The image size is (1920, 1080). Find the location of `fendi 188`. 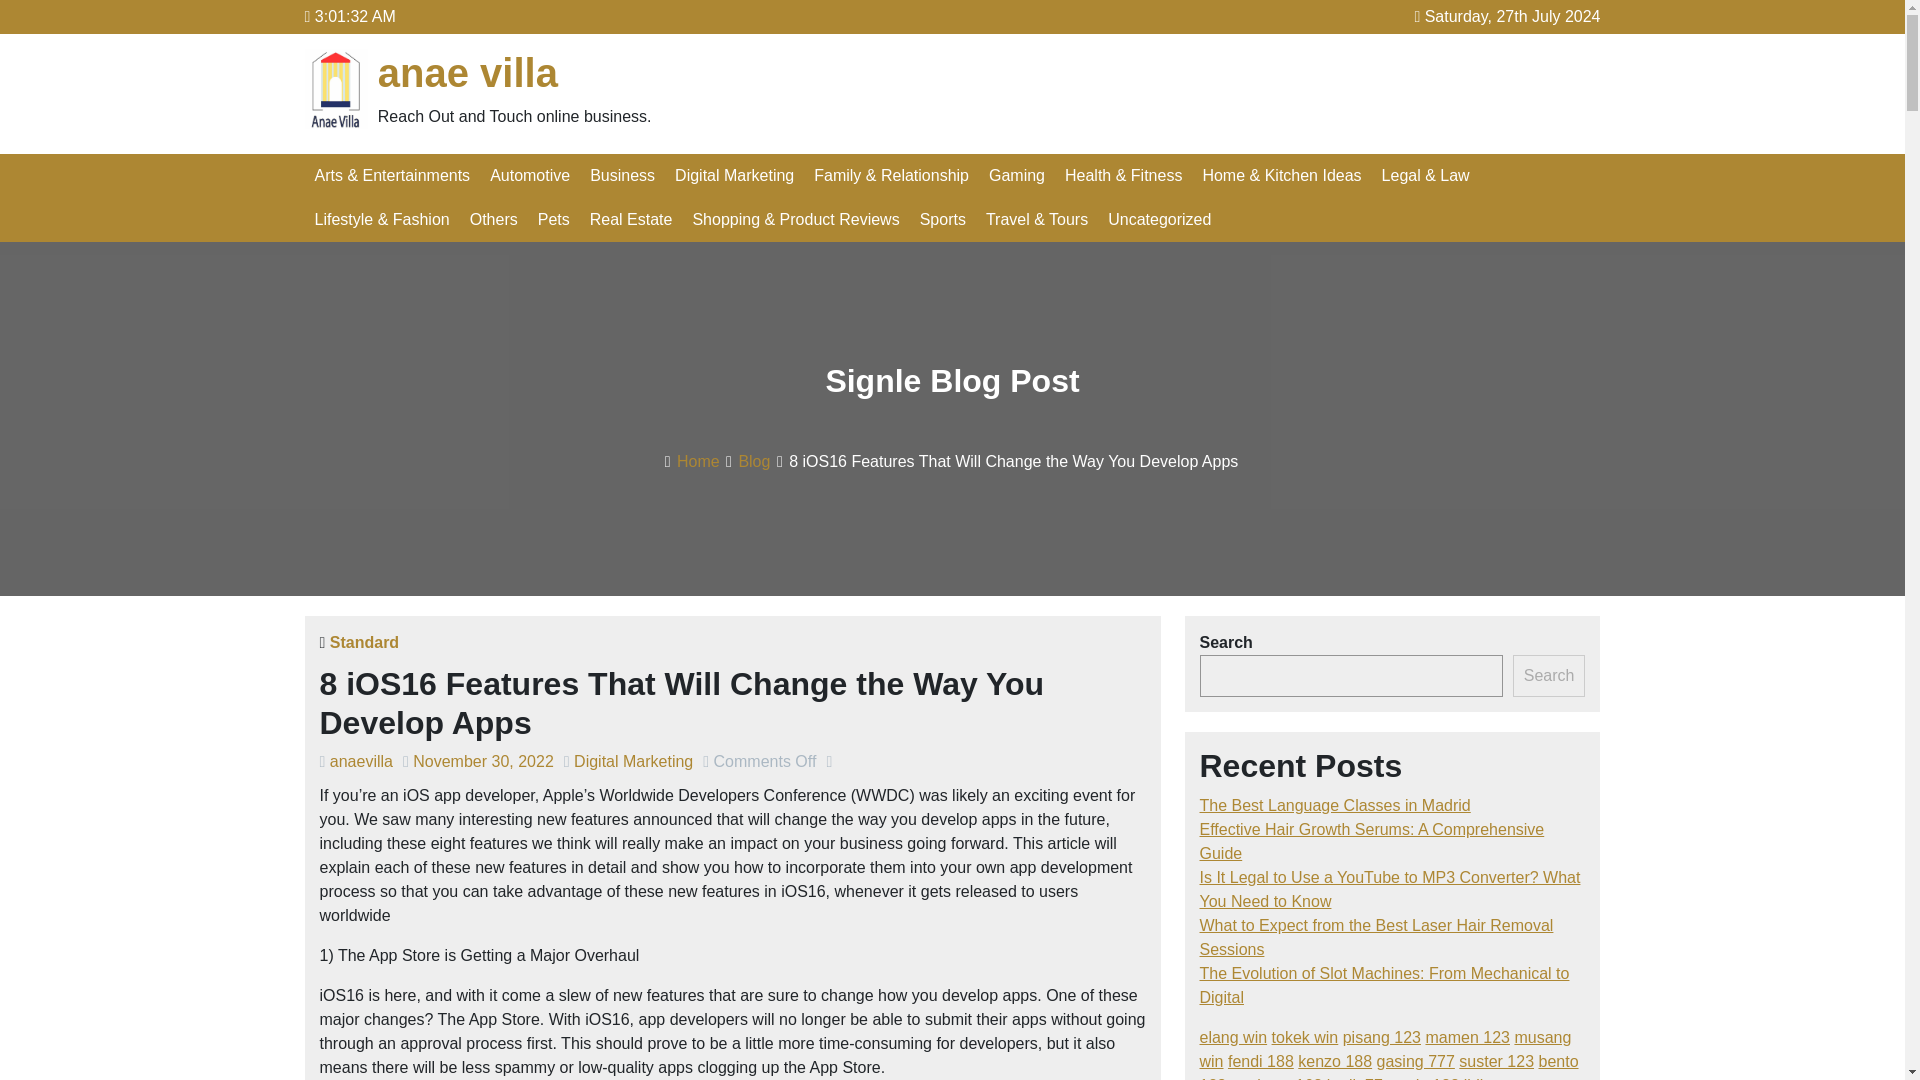

fendi 188 is located at coordinates (1261, 1062).